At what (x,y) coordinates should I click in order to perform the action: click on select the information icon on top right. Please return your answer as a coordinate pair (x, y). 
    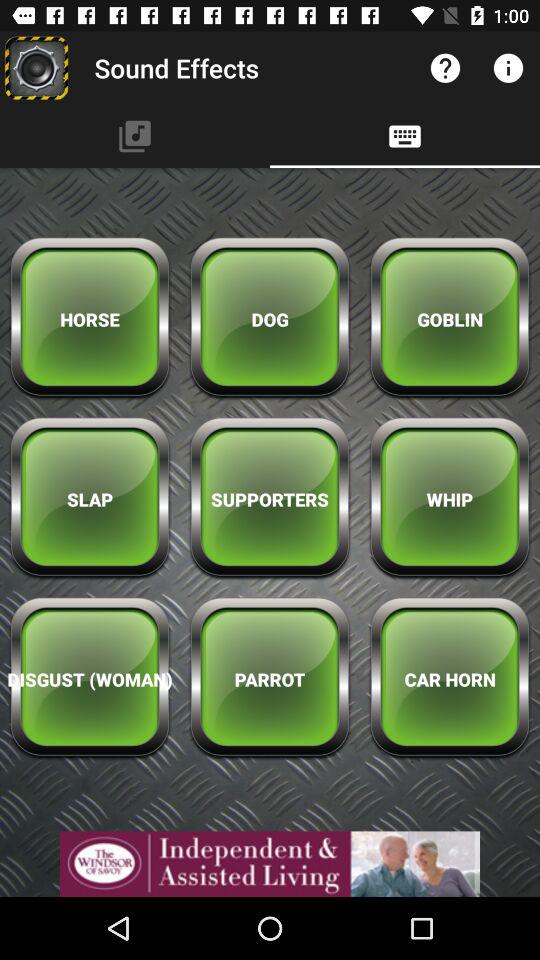
    Looking at the image, I should click on (508, 68).